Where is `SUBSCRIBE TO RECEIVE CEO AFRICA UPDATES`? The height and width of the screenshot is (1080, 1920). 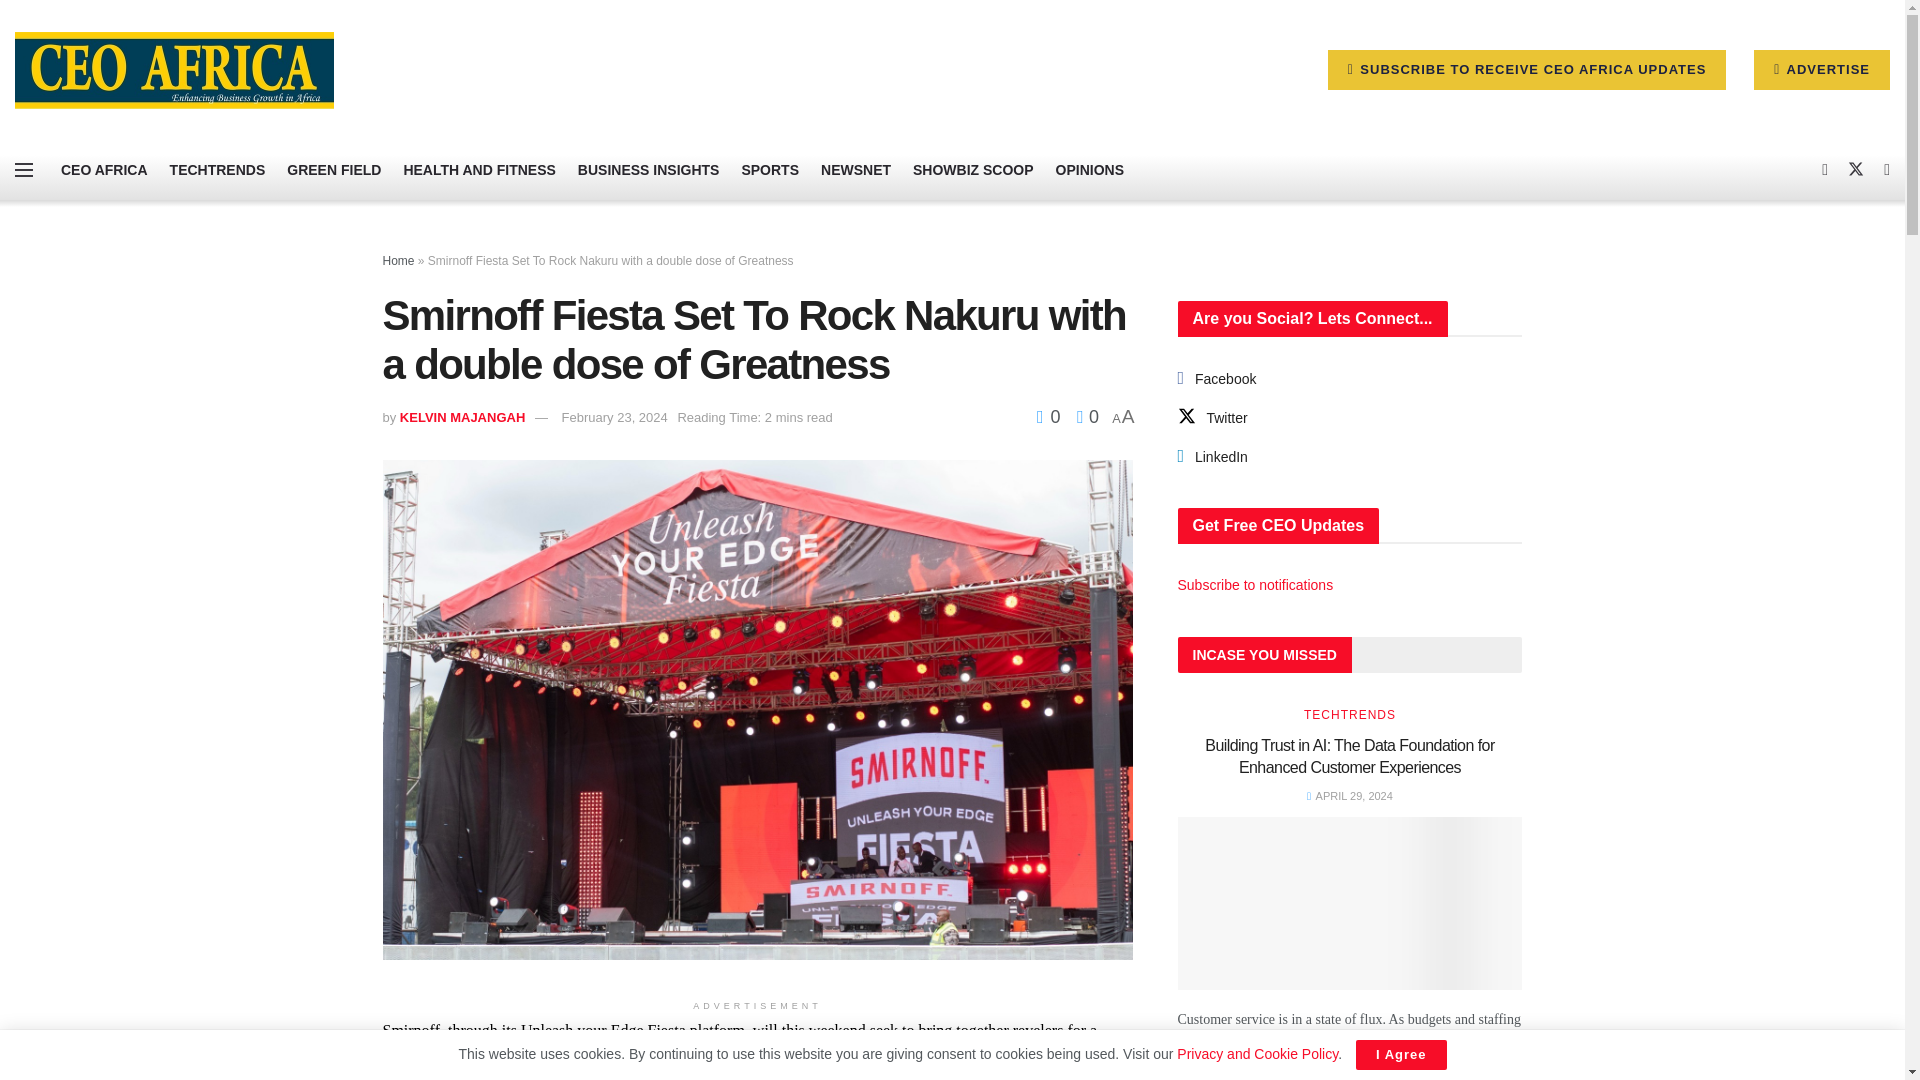
SUBSCRIBE TO RECEIVE CEO AFRICA UPDATES is located at coordinates (1527, 69).